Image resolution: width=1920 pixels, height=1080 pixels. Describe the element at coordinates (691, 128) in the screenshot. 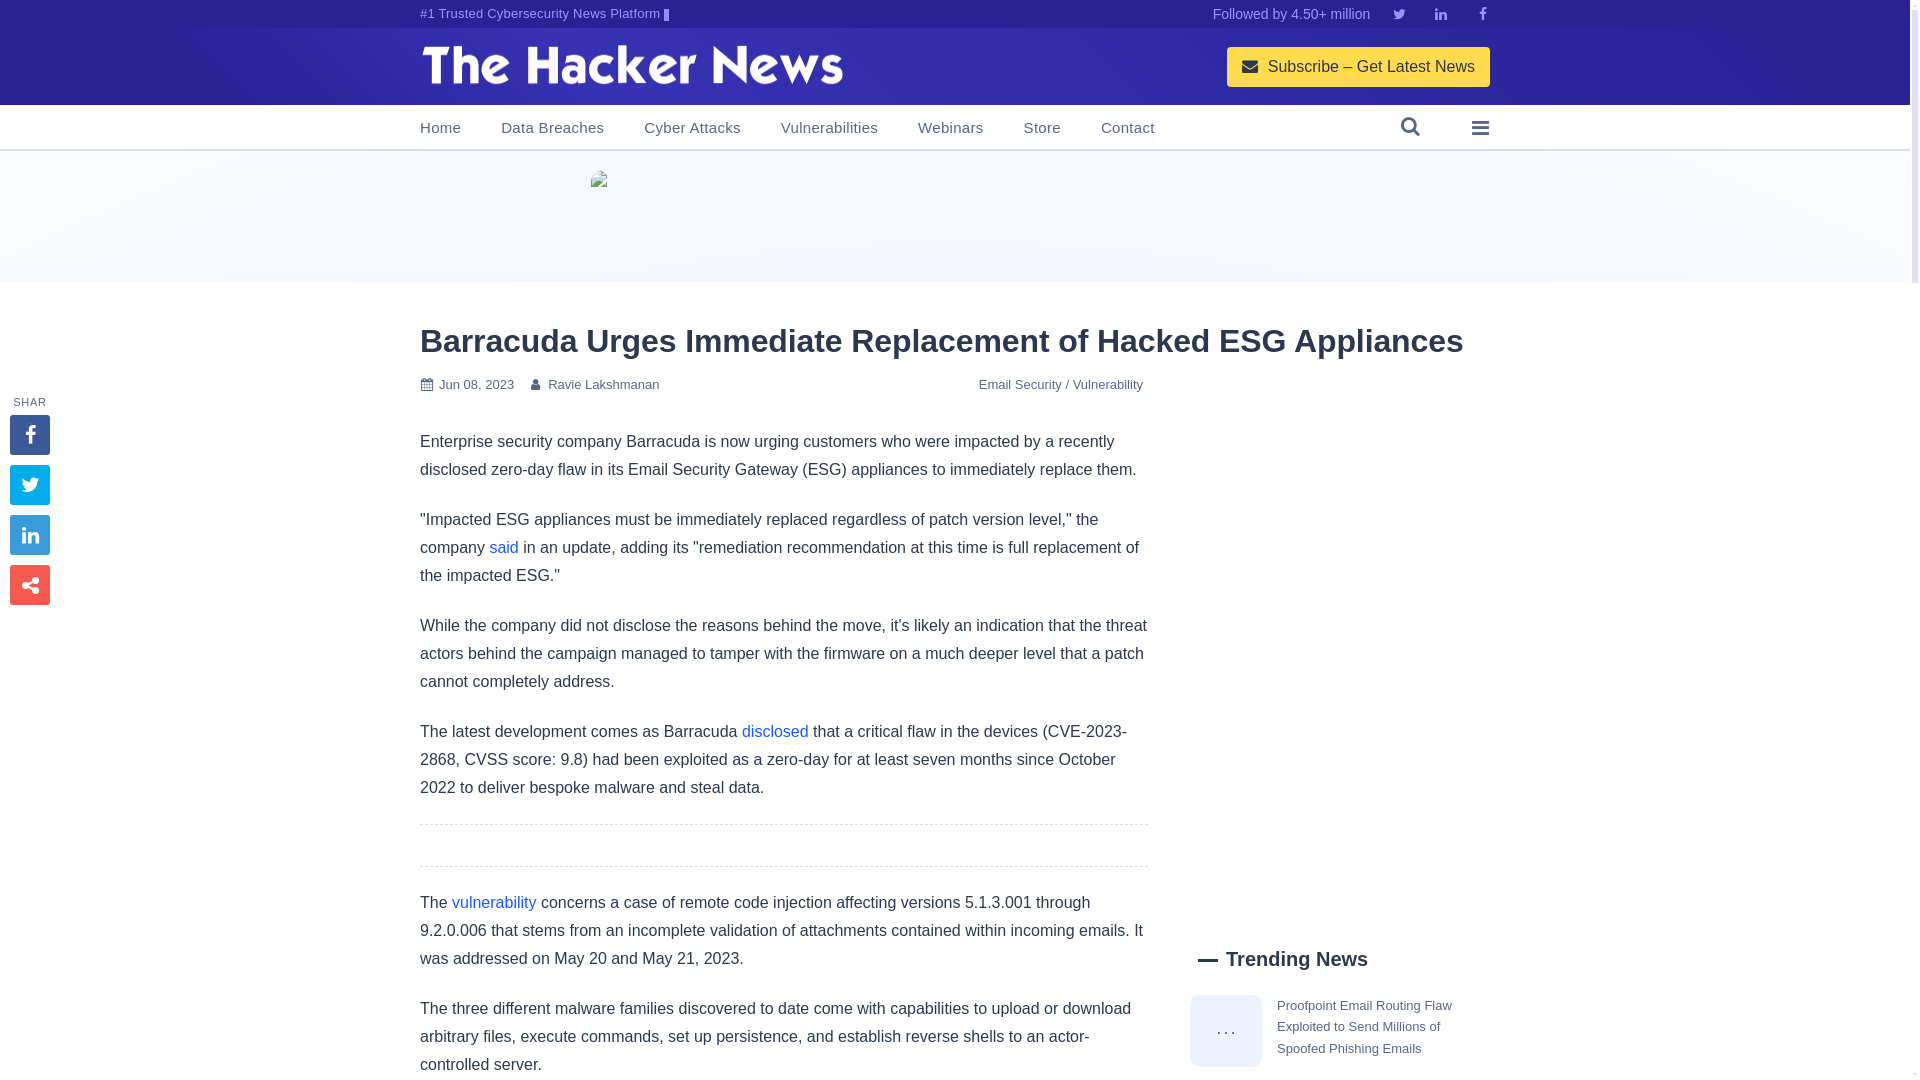

I see `Cyber Attacks` at that location.